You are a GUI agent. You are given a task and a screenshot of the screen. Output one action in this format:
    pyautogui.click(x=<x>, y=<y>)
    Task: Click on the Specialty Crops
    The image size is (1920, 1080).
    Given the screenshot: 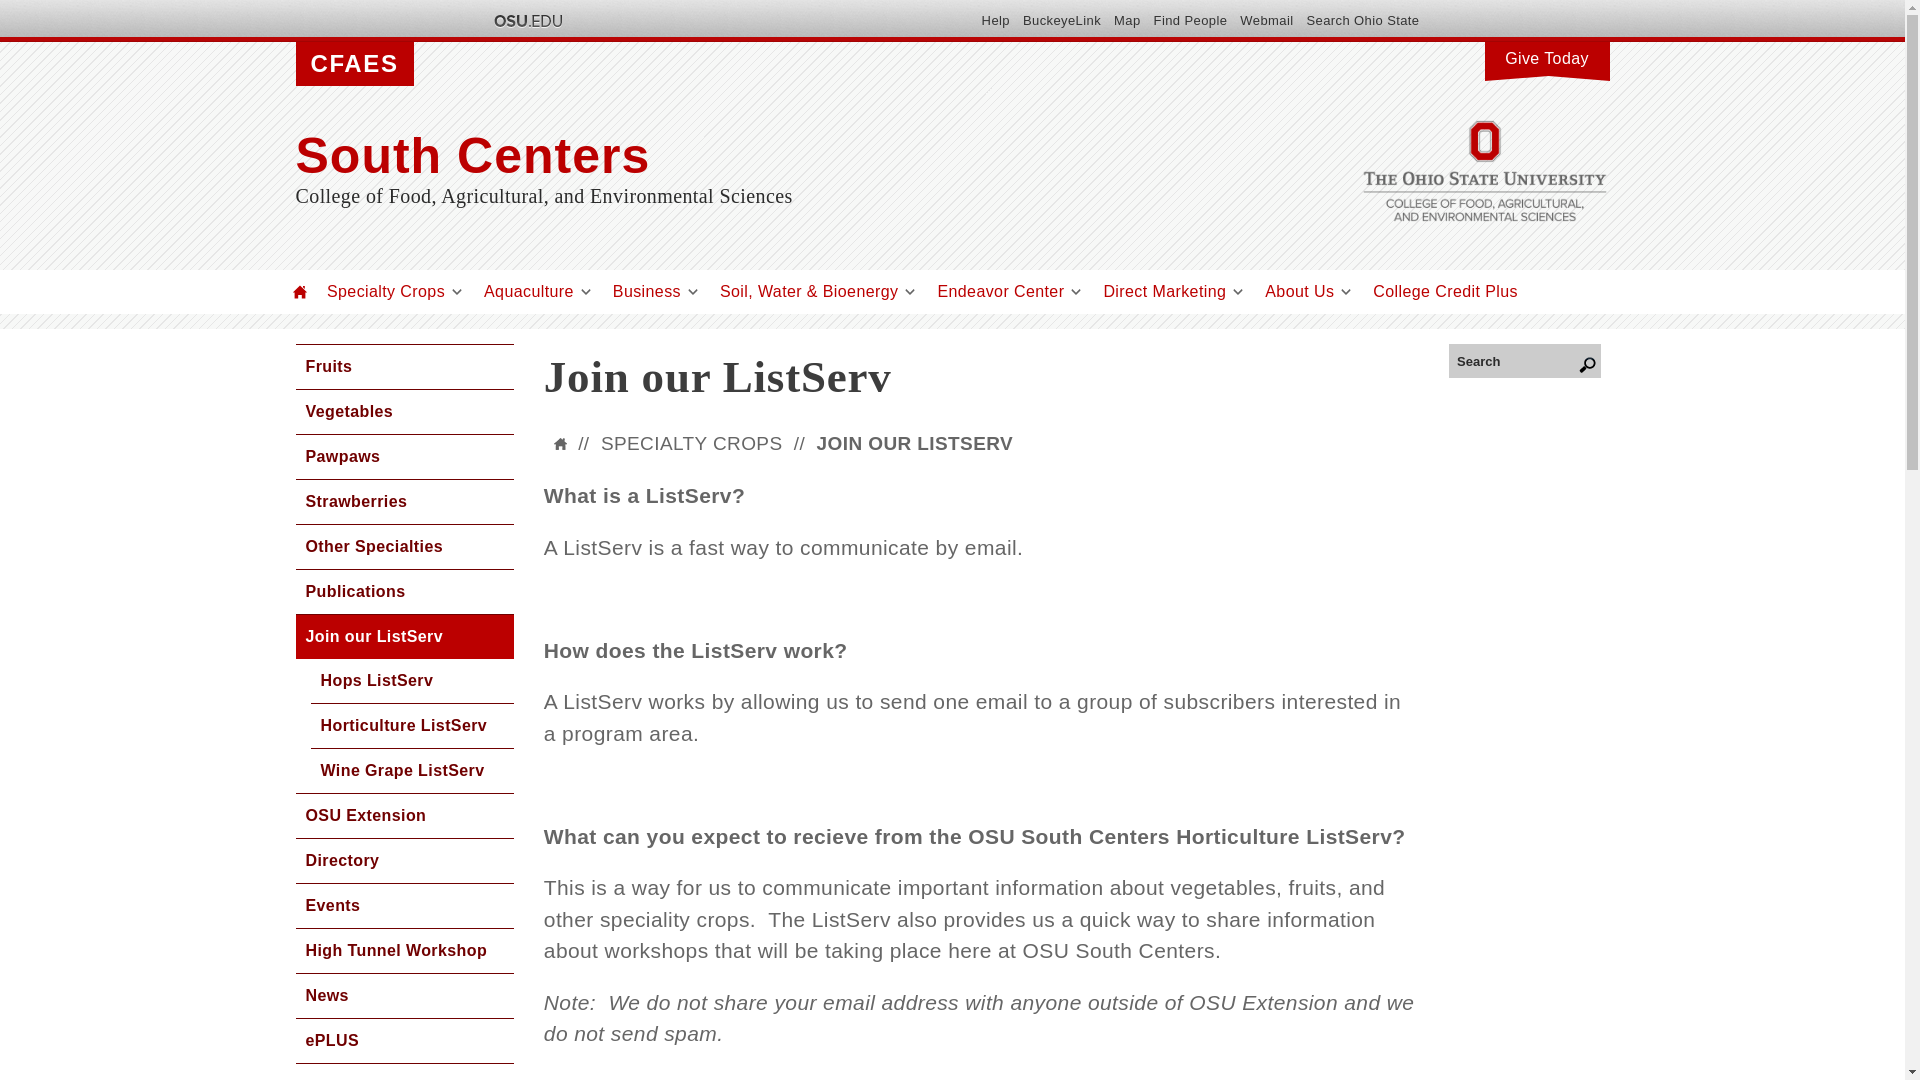 What is the action you would take?
    pyautogui.click(x=386, y=291)
    